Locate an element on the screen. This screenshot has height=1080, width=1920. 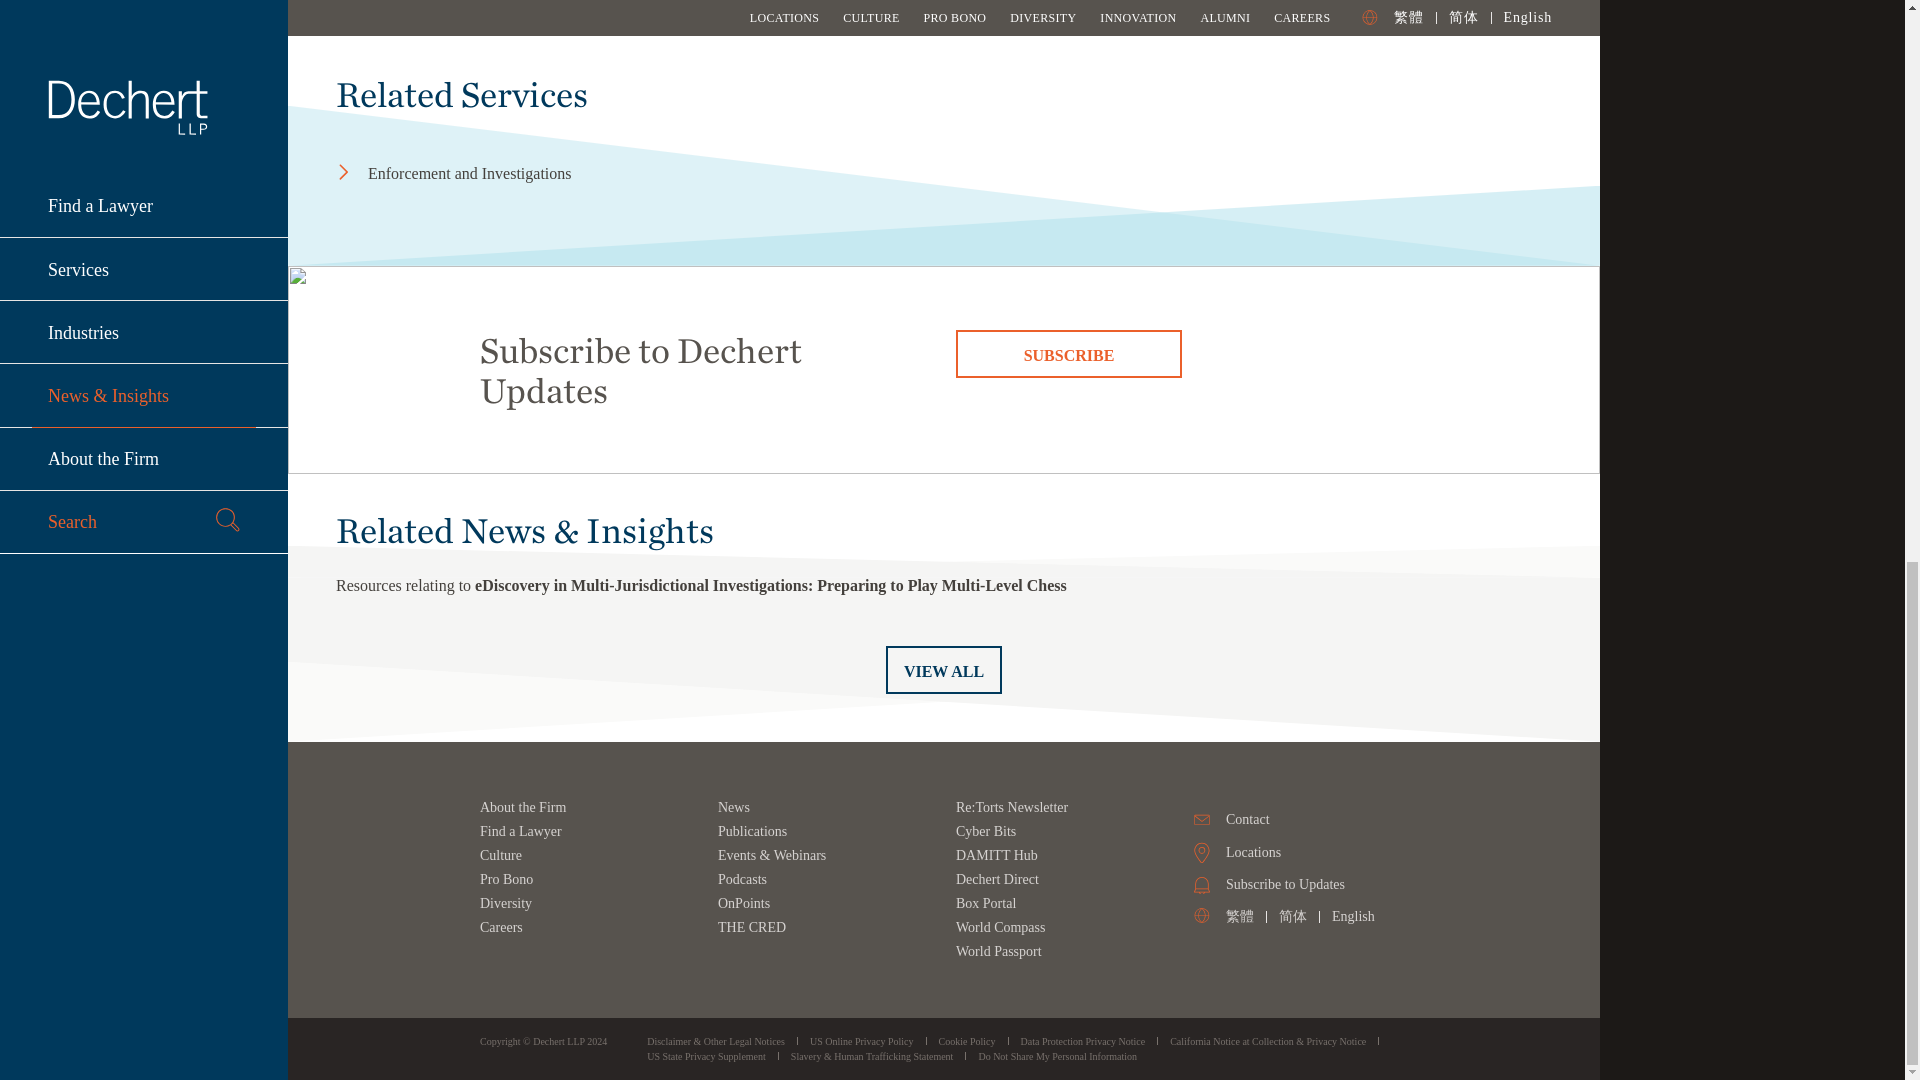
Culture is located at coordinates (501, 854).